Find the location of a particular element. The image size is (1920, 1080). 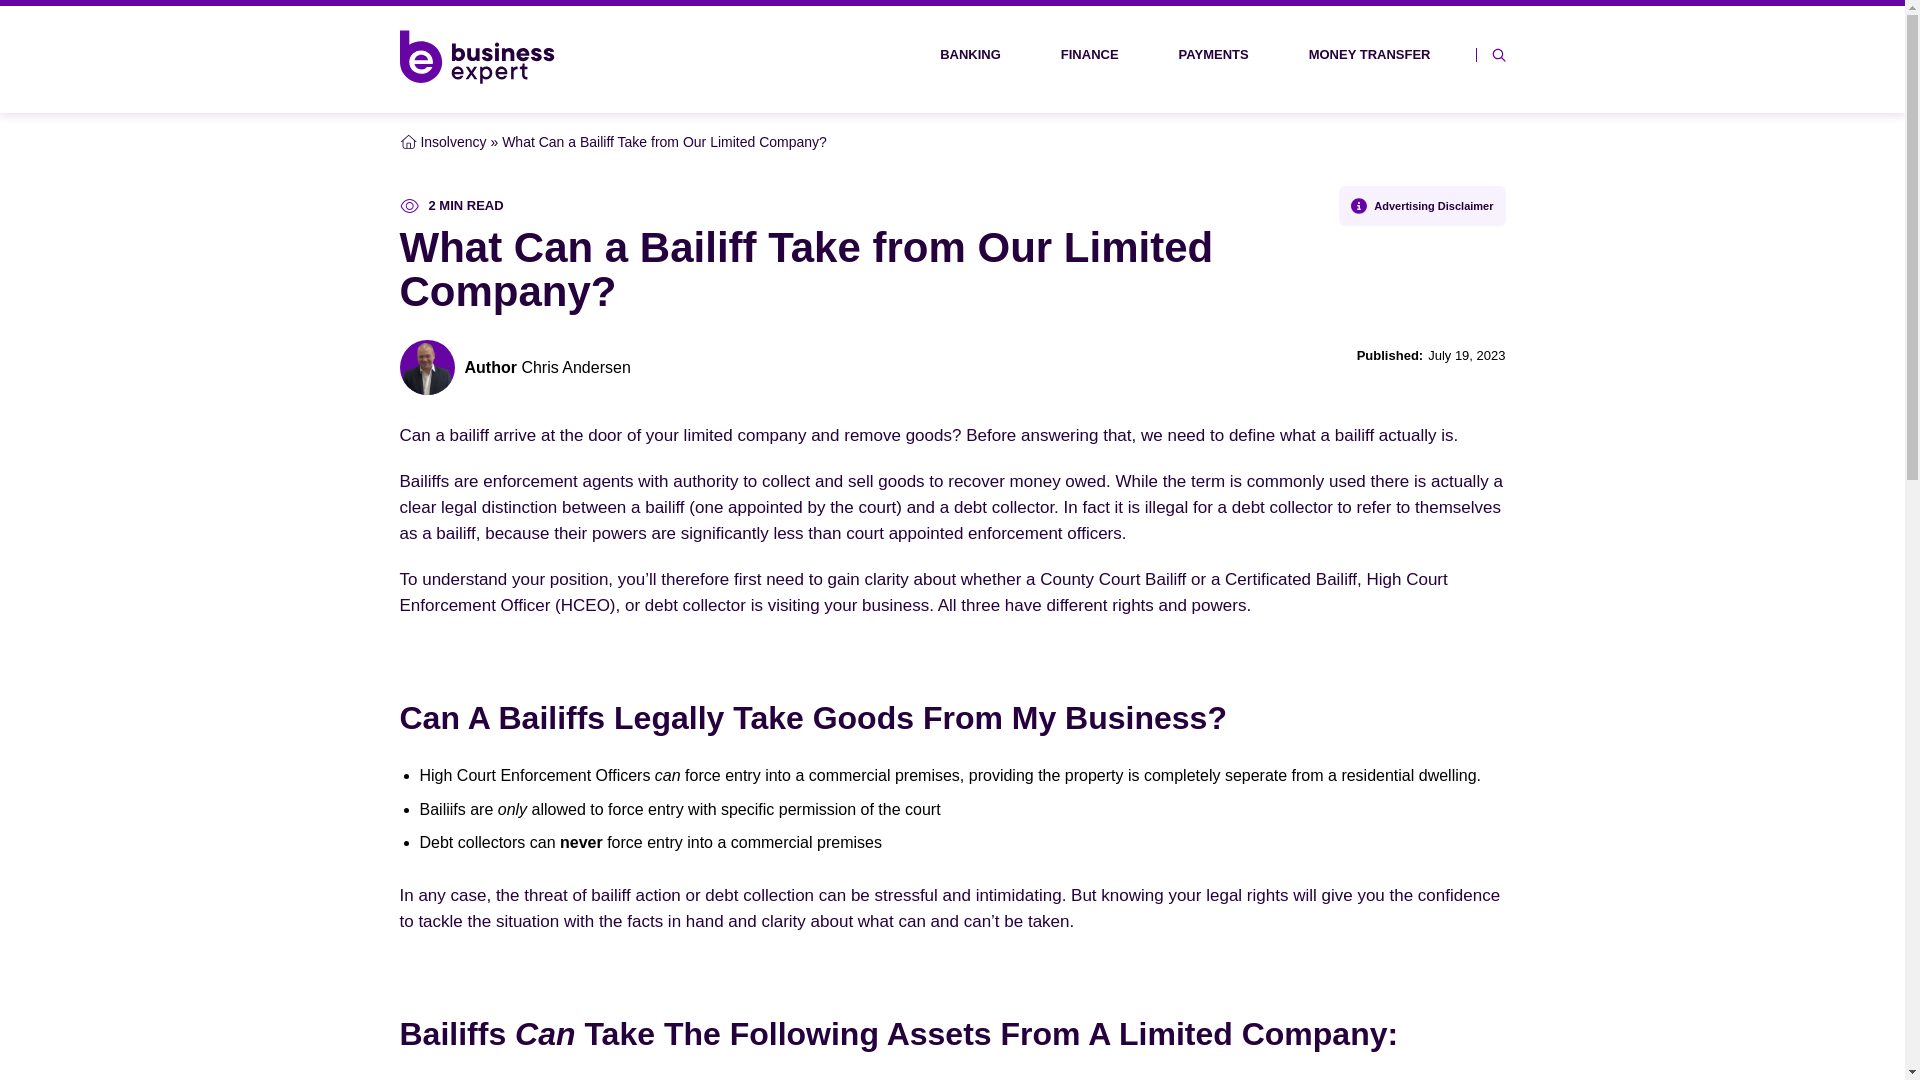

BANKING is located at coordinates (986, 54).